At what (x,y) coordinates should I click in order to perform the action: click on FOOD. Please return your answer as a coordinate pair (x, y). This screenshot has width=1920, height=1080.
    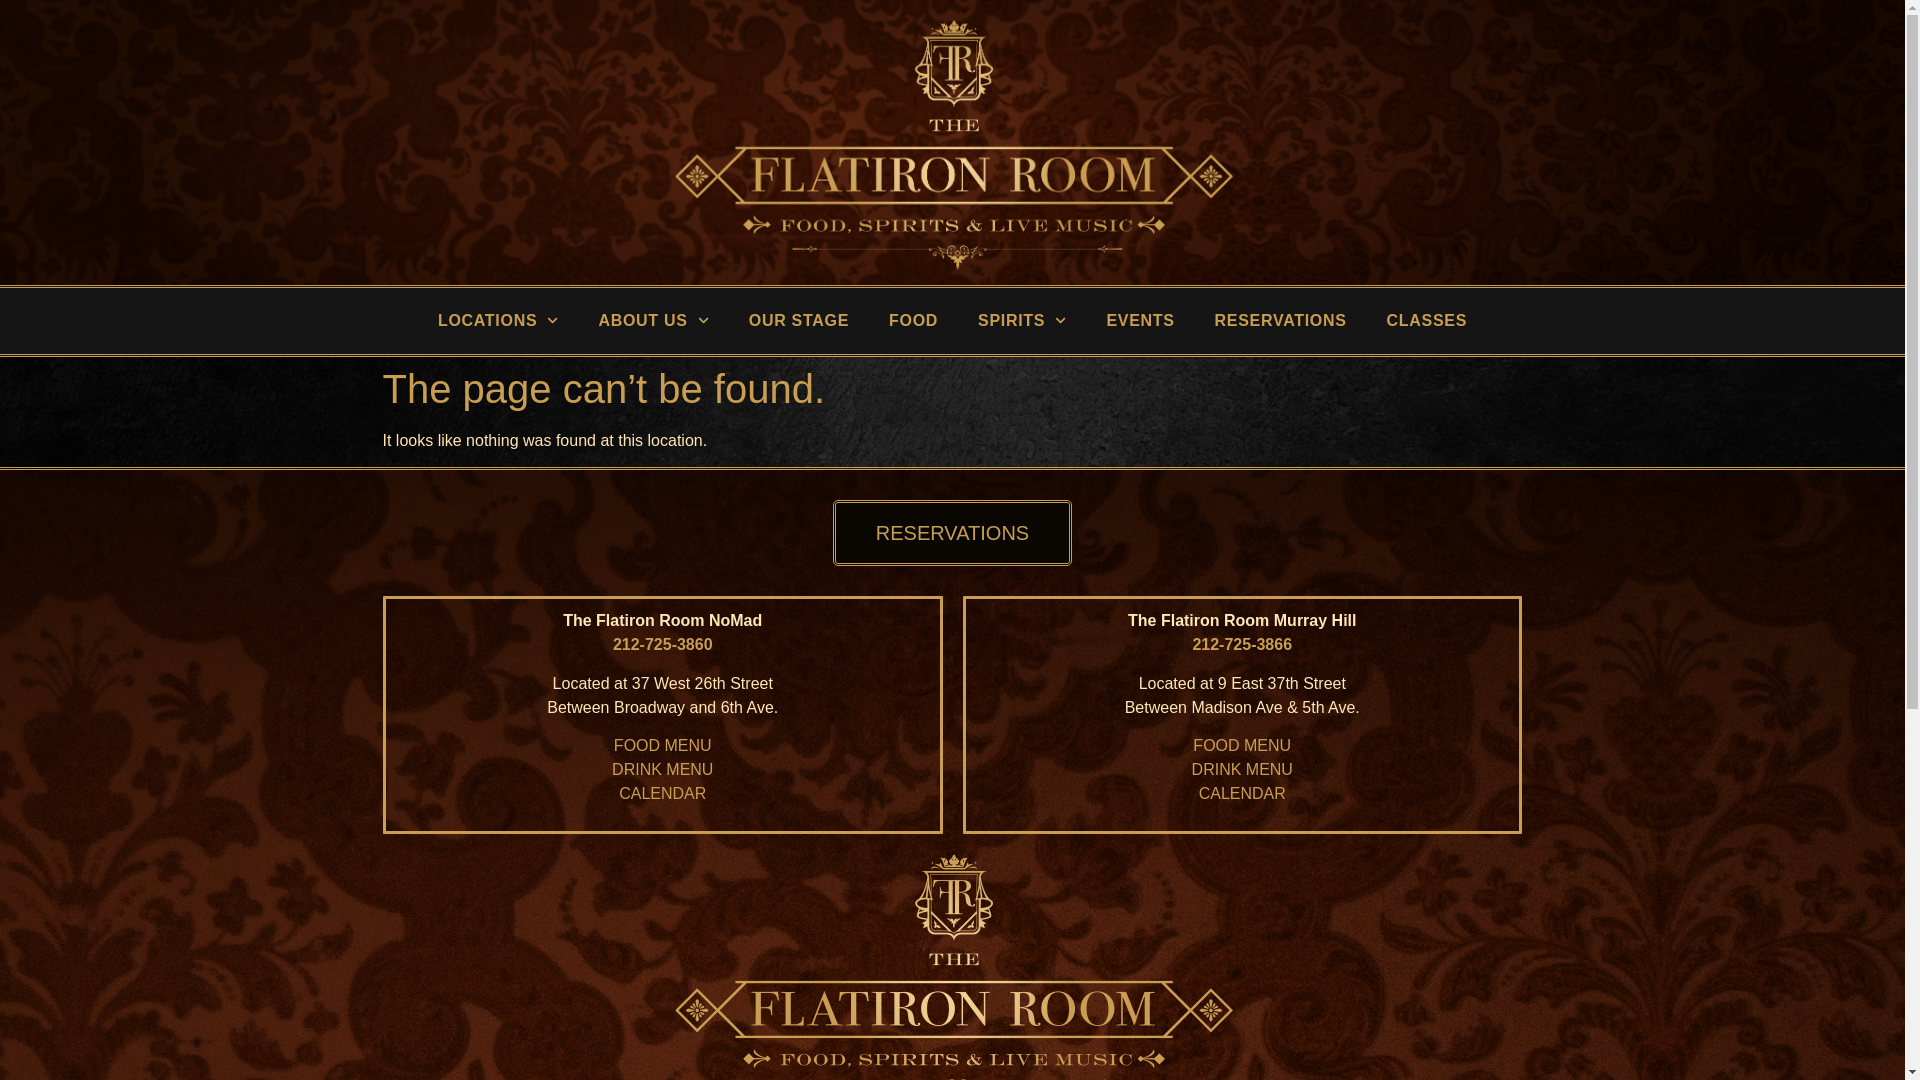
    Looking at the image, I should click on (914, 321).